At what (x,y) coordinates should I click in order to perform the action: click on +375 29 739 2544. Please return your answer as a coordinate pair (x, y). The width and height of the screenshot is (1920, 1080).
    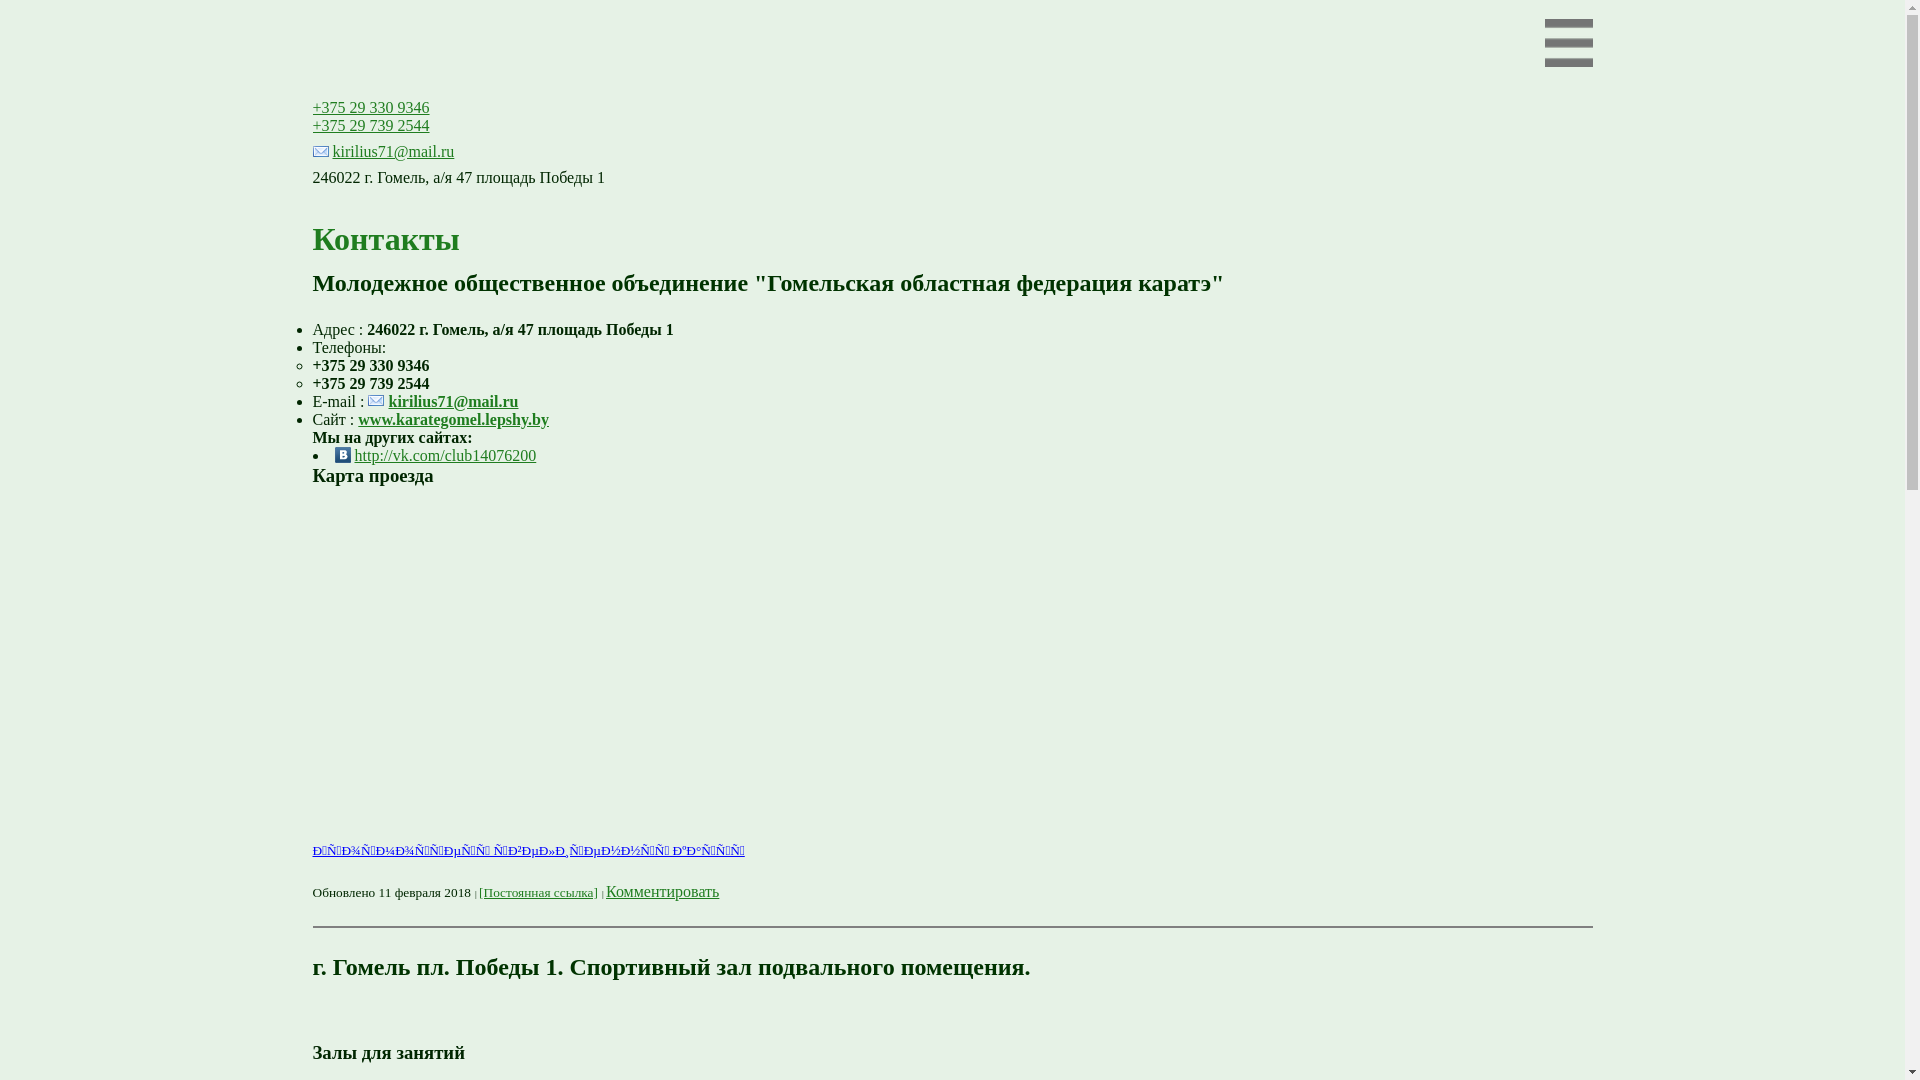
    Looking at the image, I should click on (370, 126).